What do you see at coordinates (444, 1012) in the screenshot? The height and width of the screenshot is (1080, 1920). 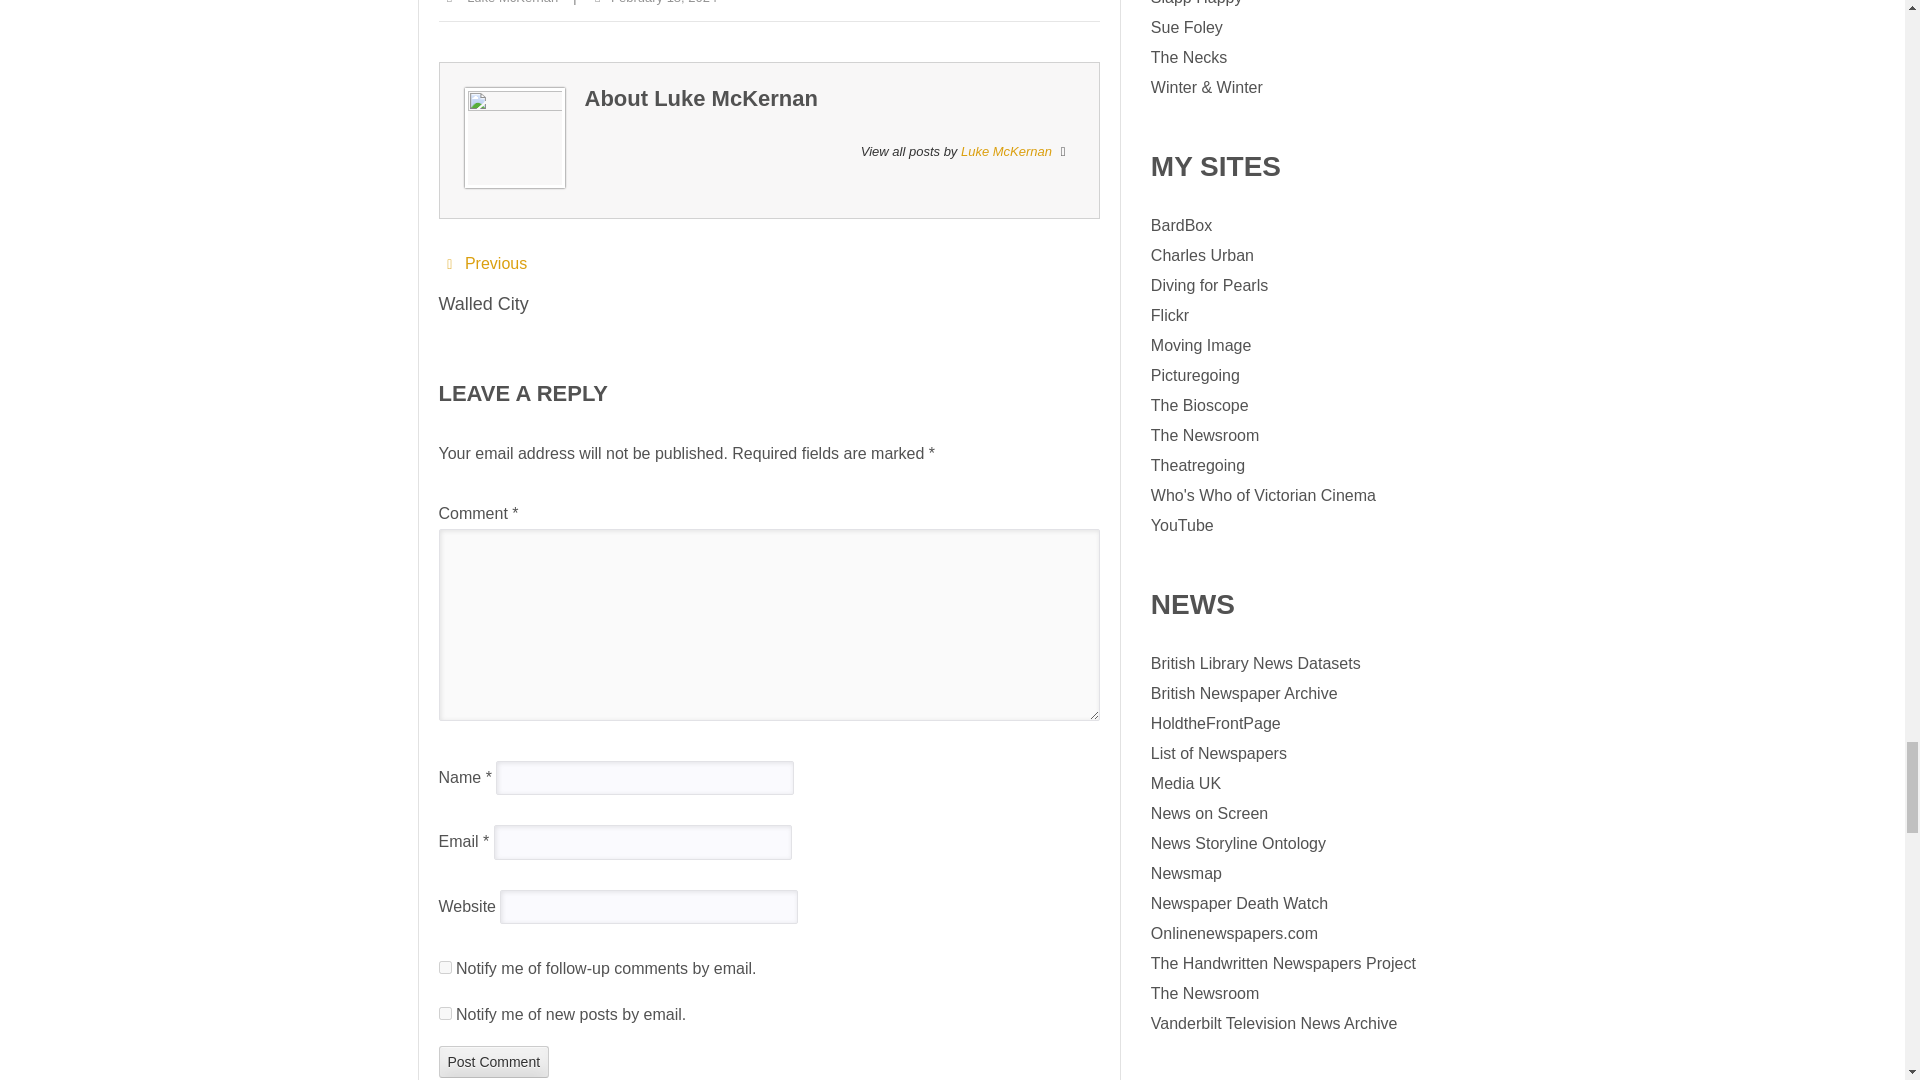 I see `subscribe` at bounding box center [444, 1012].